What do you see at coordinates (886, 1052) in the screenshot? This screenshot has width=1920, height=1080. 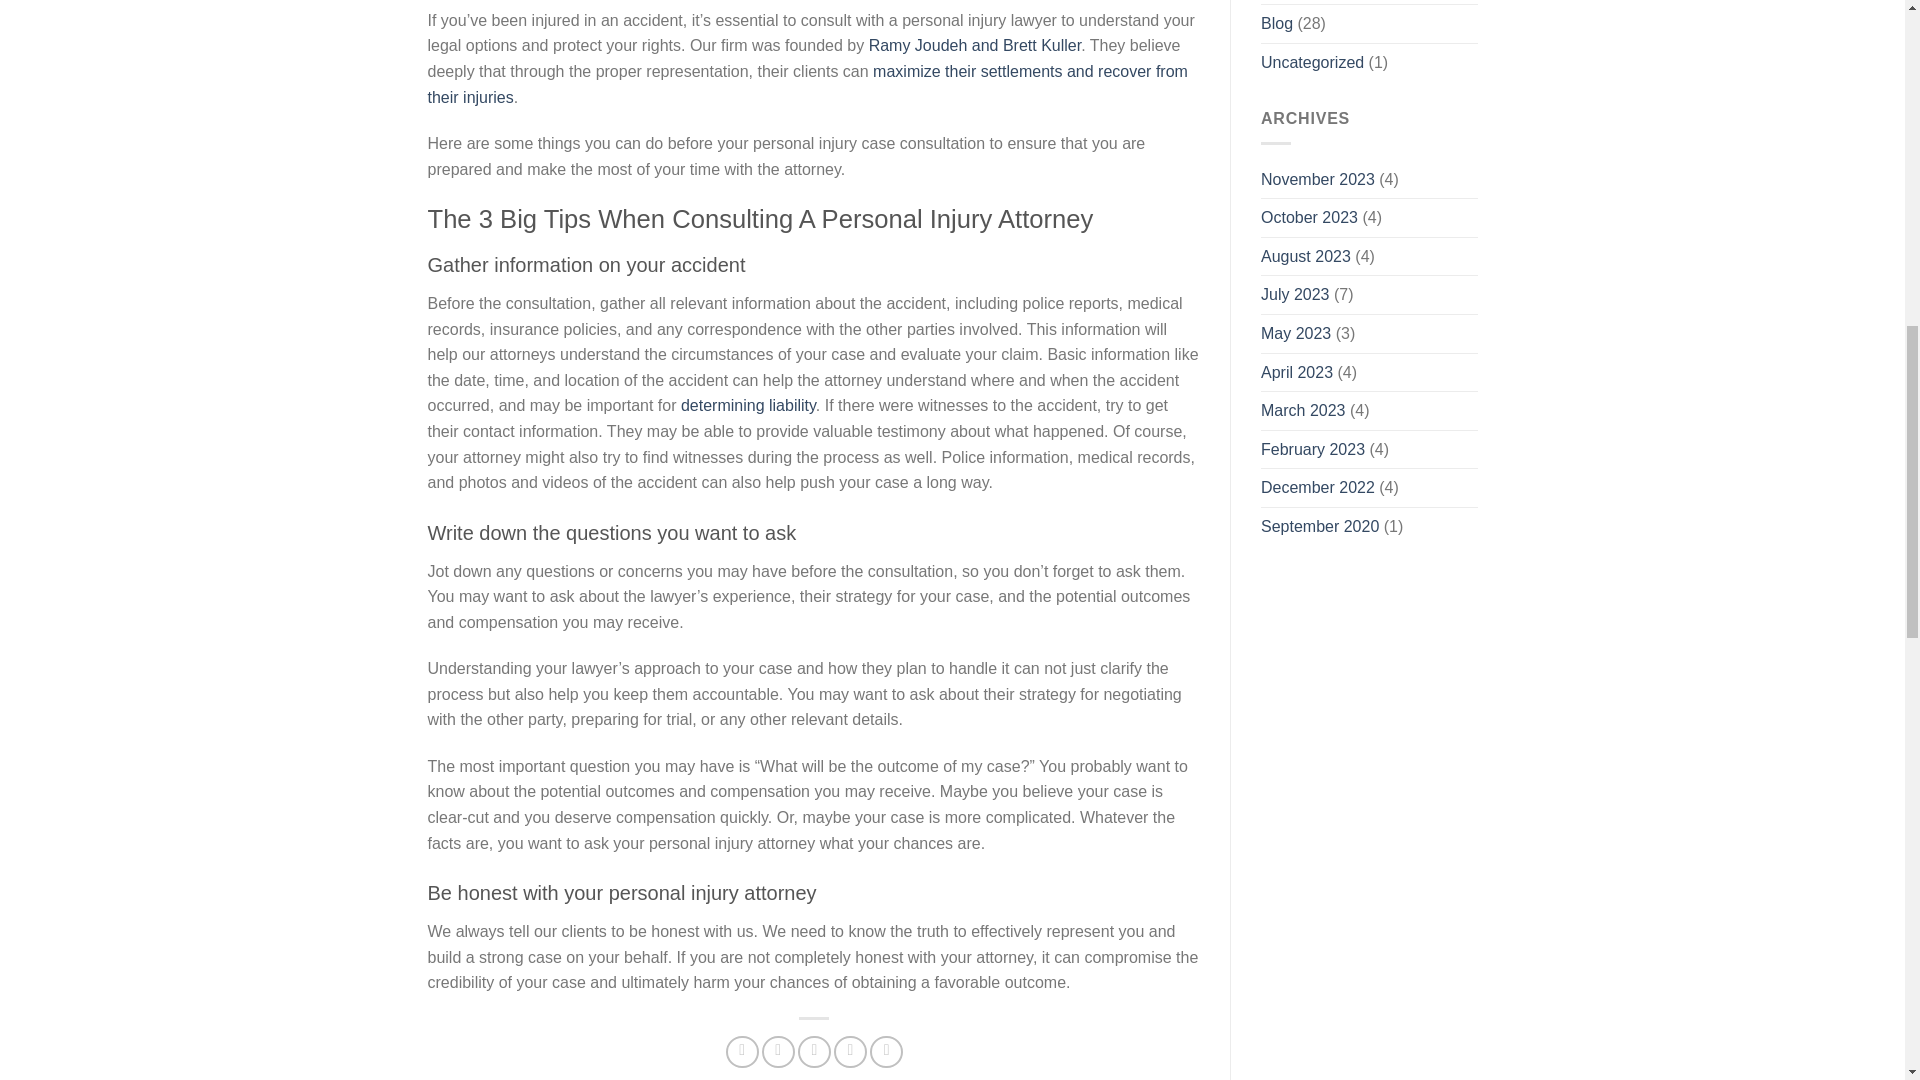 I see `Share on LinkedIn` at bounding box center [886, 1052].